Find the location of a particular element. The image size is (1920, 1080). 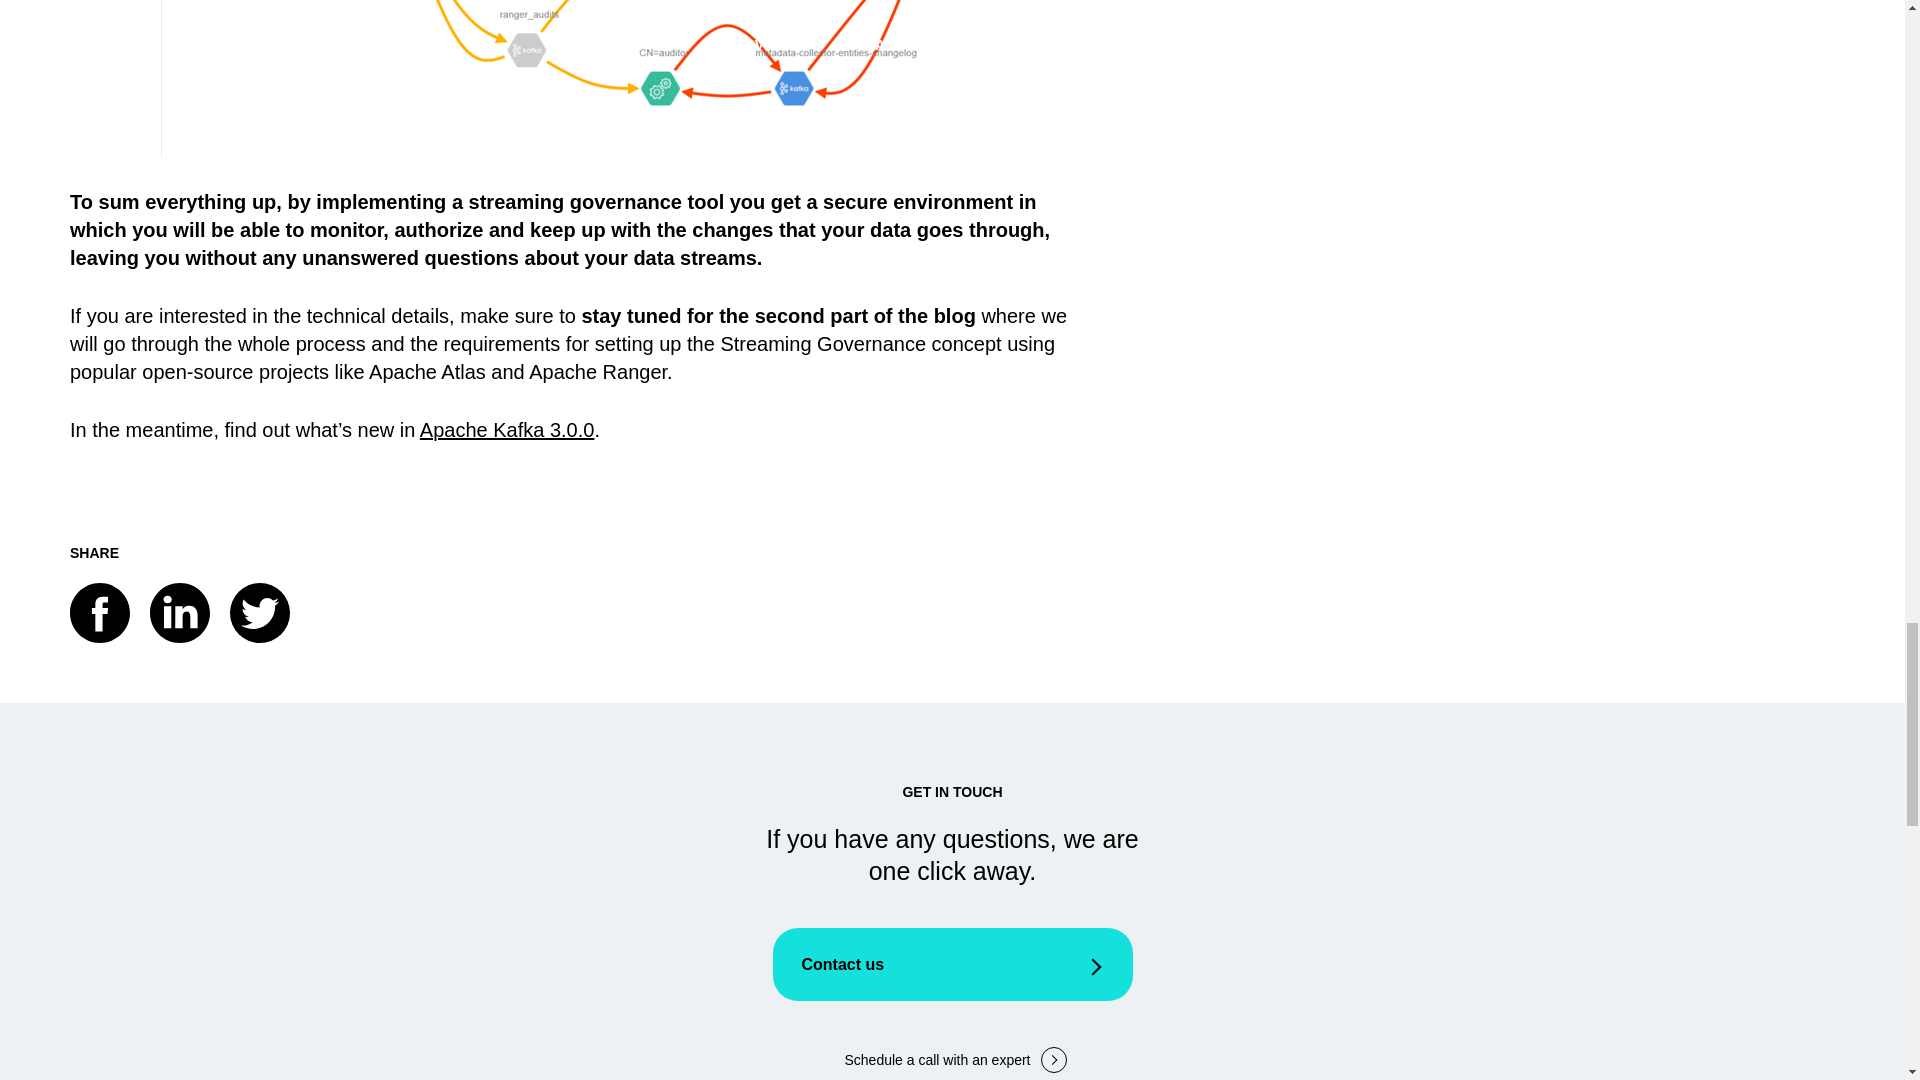

Apache Kafka 3.0.0 is located at coordinates (508, 430).